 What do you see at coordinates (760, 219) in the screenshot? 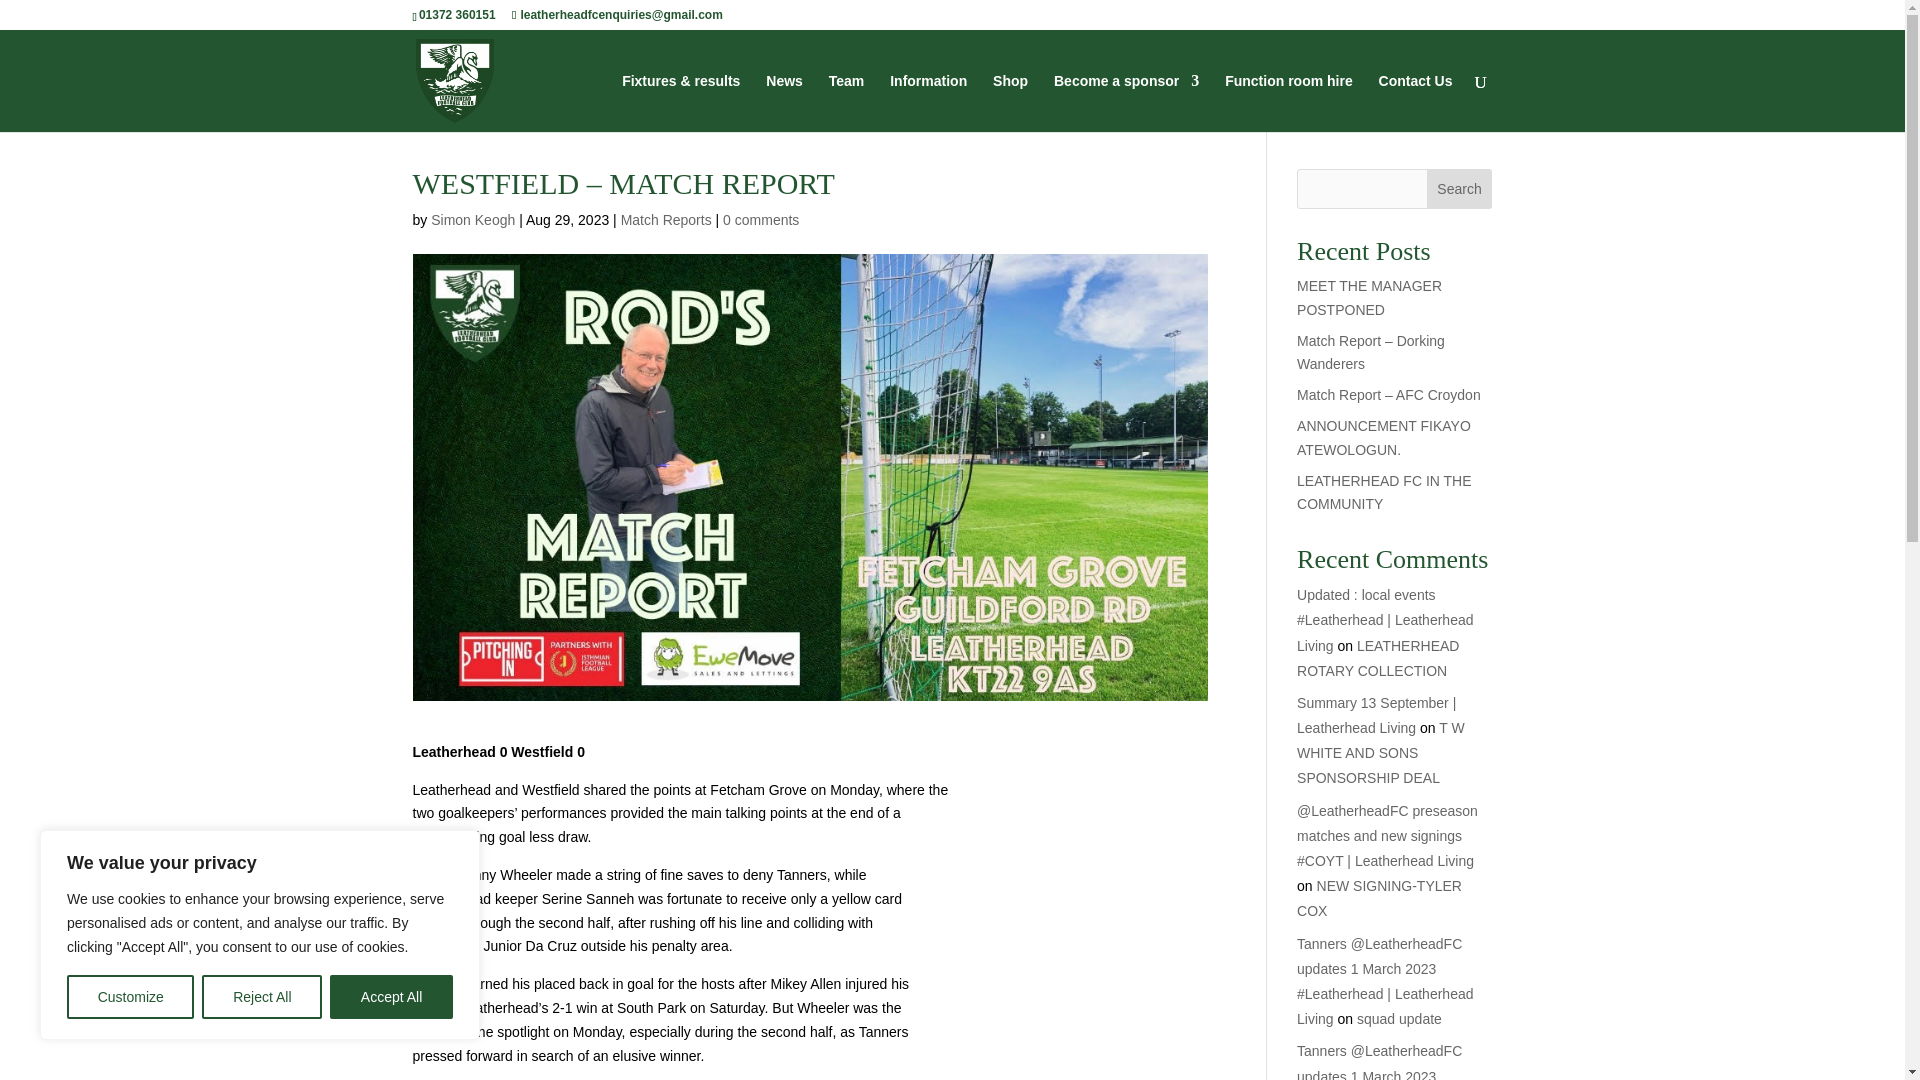
I see `0 comments` at bounding box center [760, 219].